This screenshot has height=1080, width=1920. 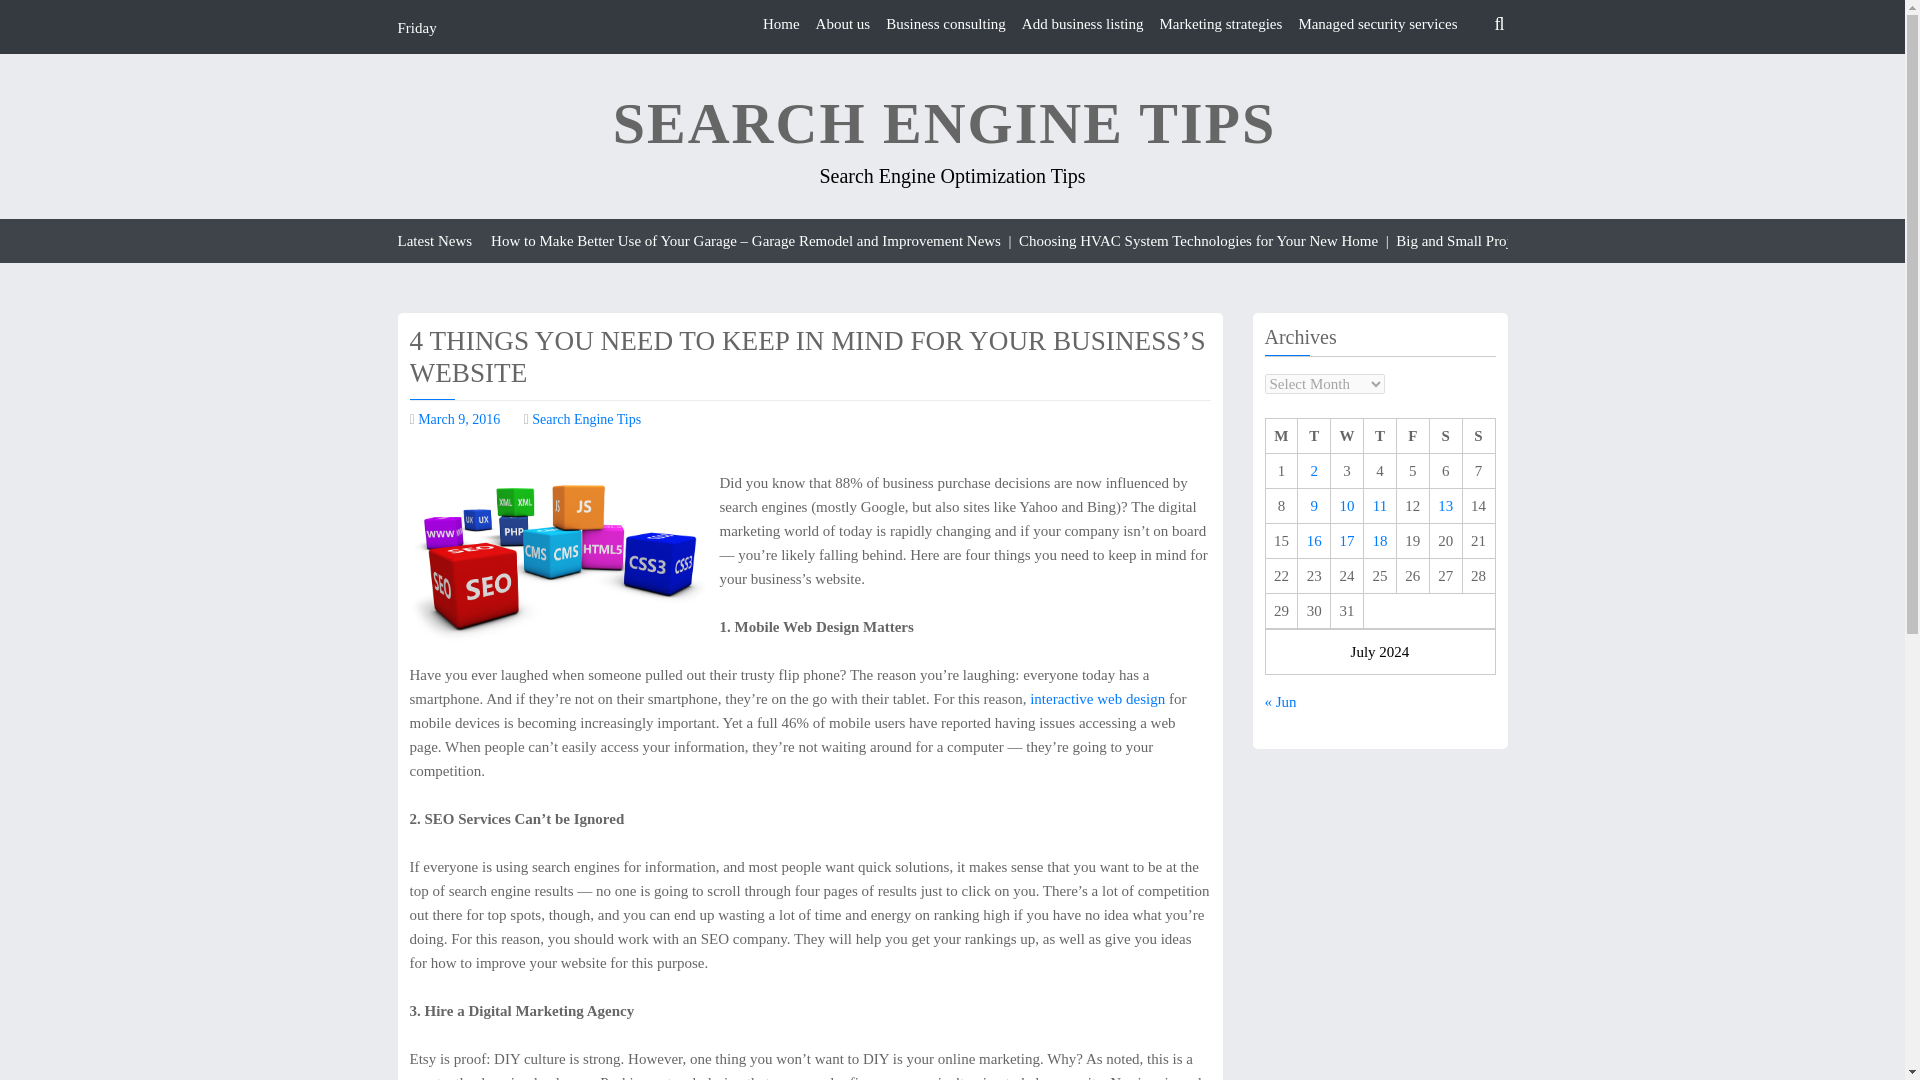 I want to click on 10, so click(x=1348, y=506).